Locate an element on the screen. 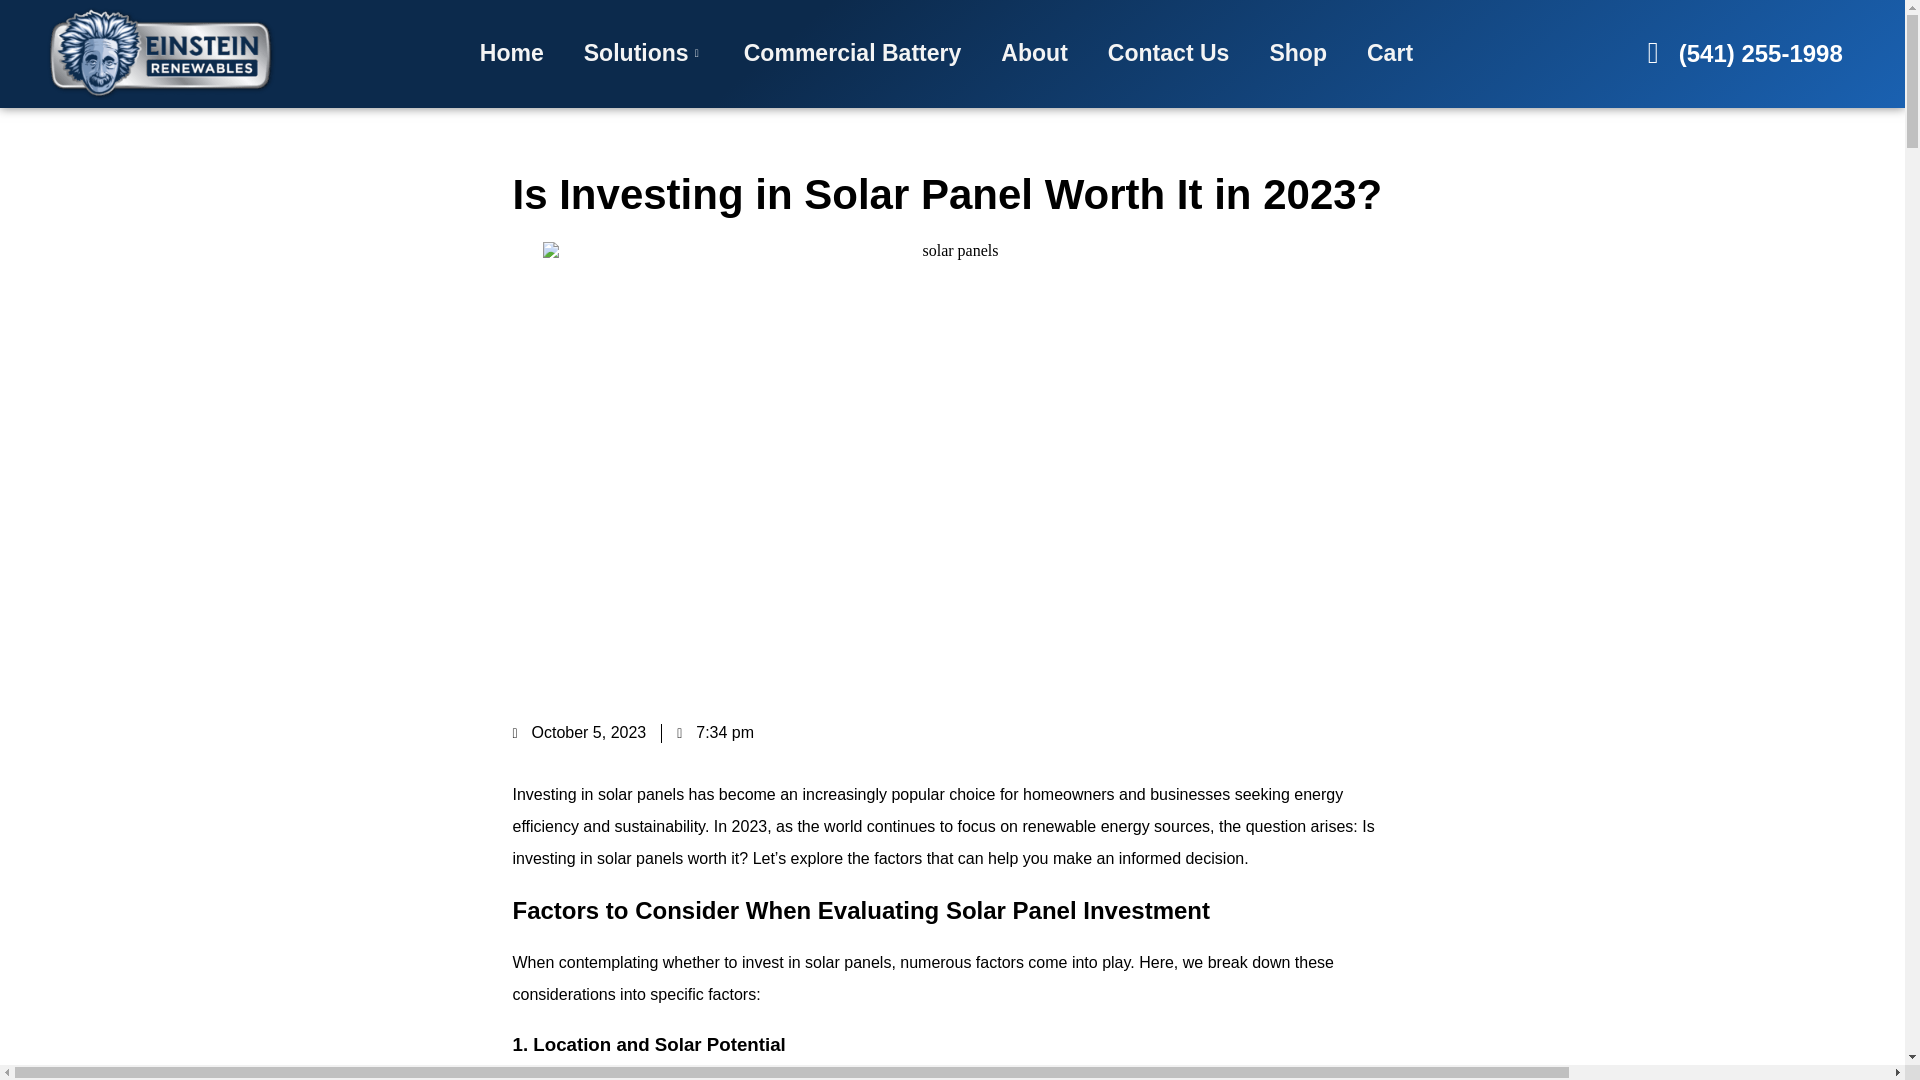 The height and width of the screenshot is (1080, 1920). October 5, 2023 is located at coordinates (578, 732).